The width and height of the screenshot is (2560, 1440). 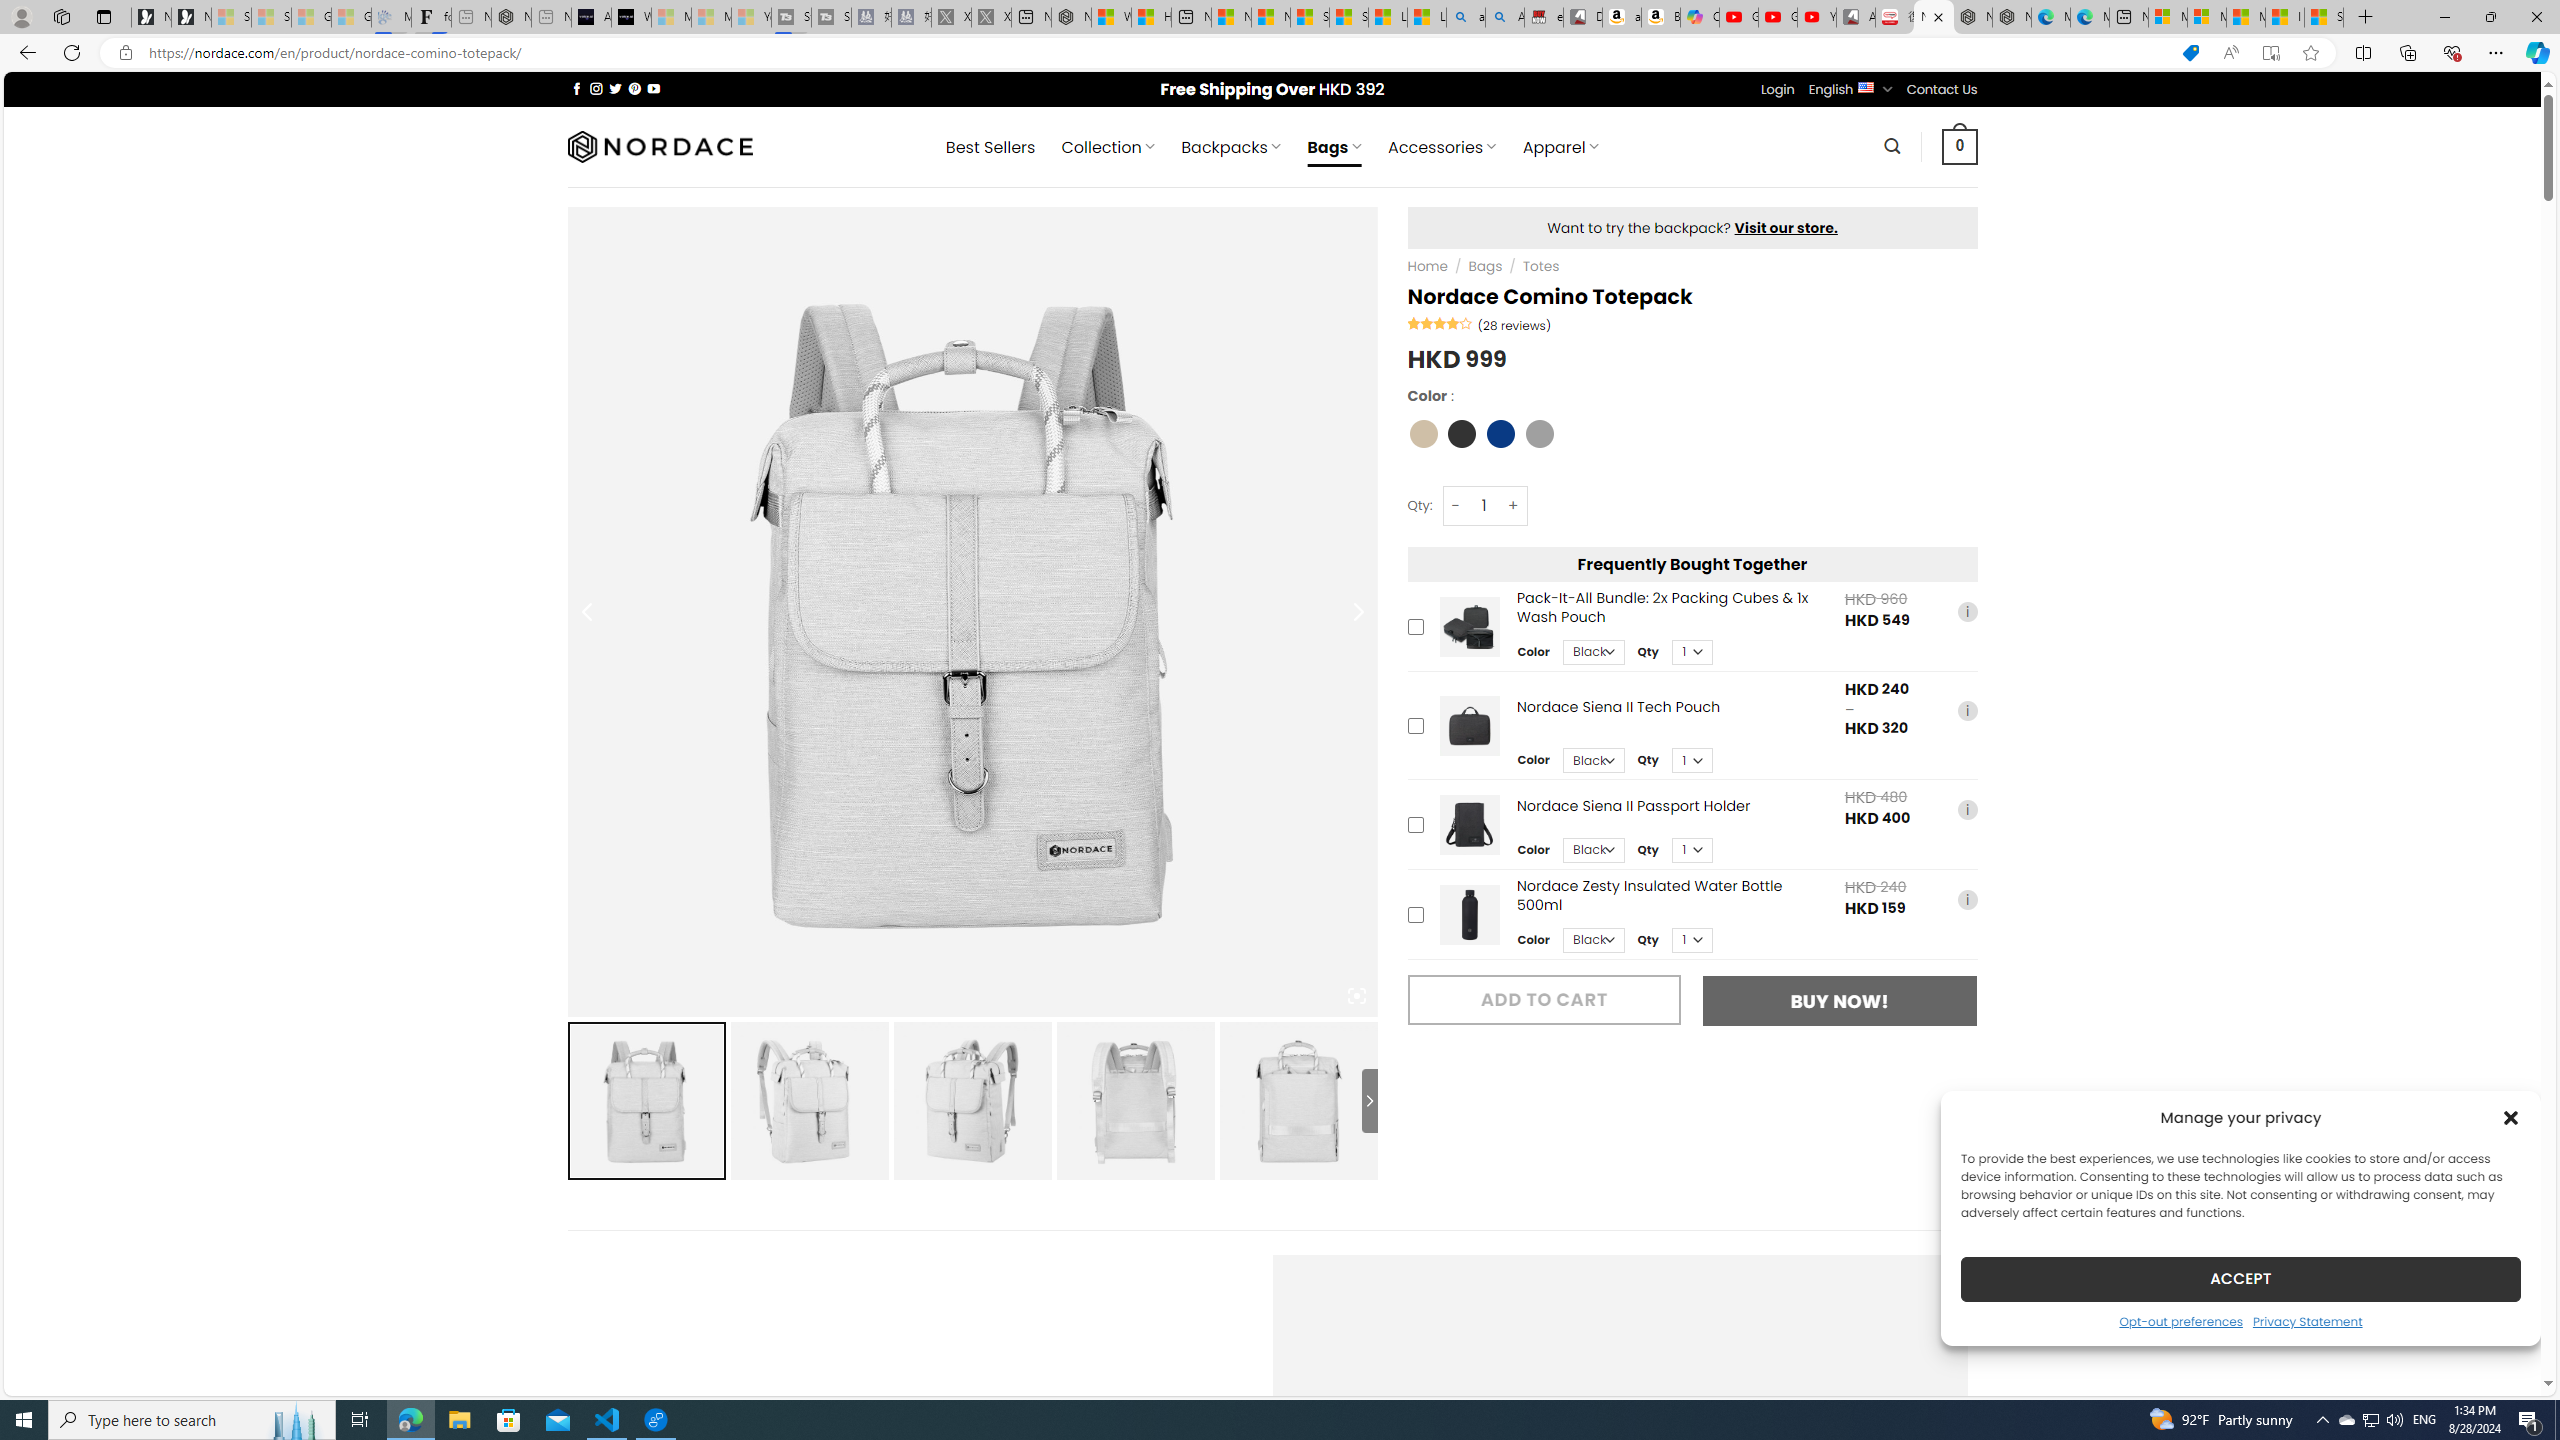 I want to click on Gloom - YouTube, so click(x=1778, y=17).